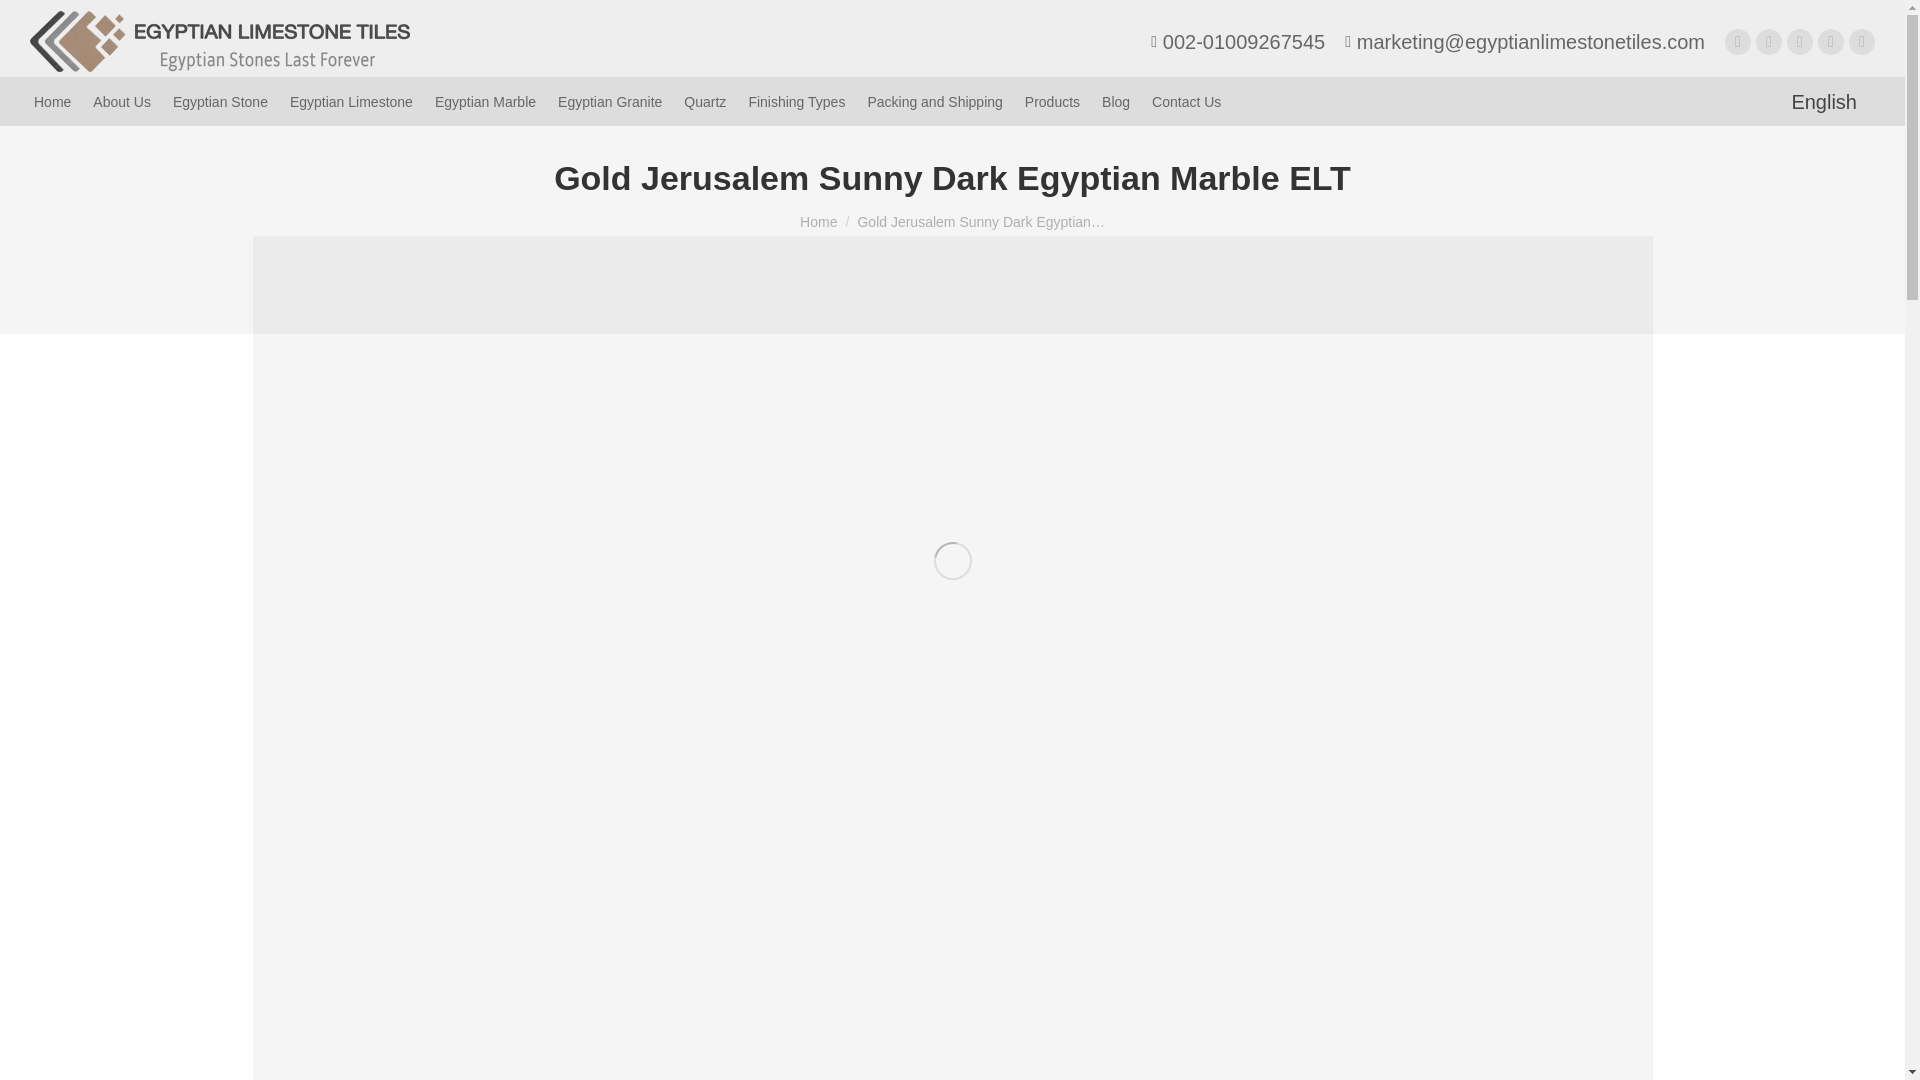  What do you see at coordinates (484, 101) in the screenshot?
I see `Egyptian Marble` at bounding box center [484, 101].